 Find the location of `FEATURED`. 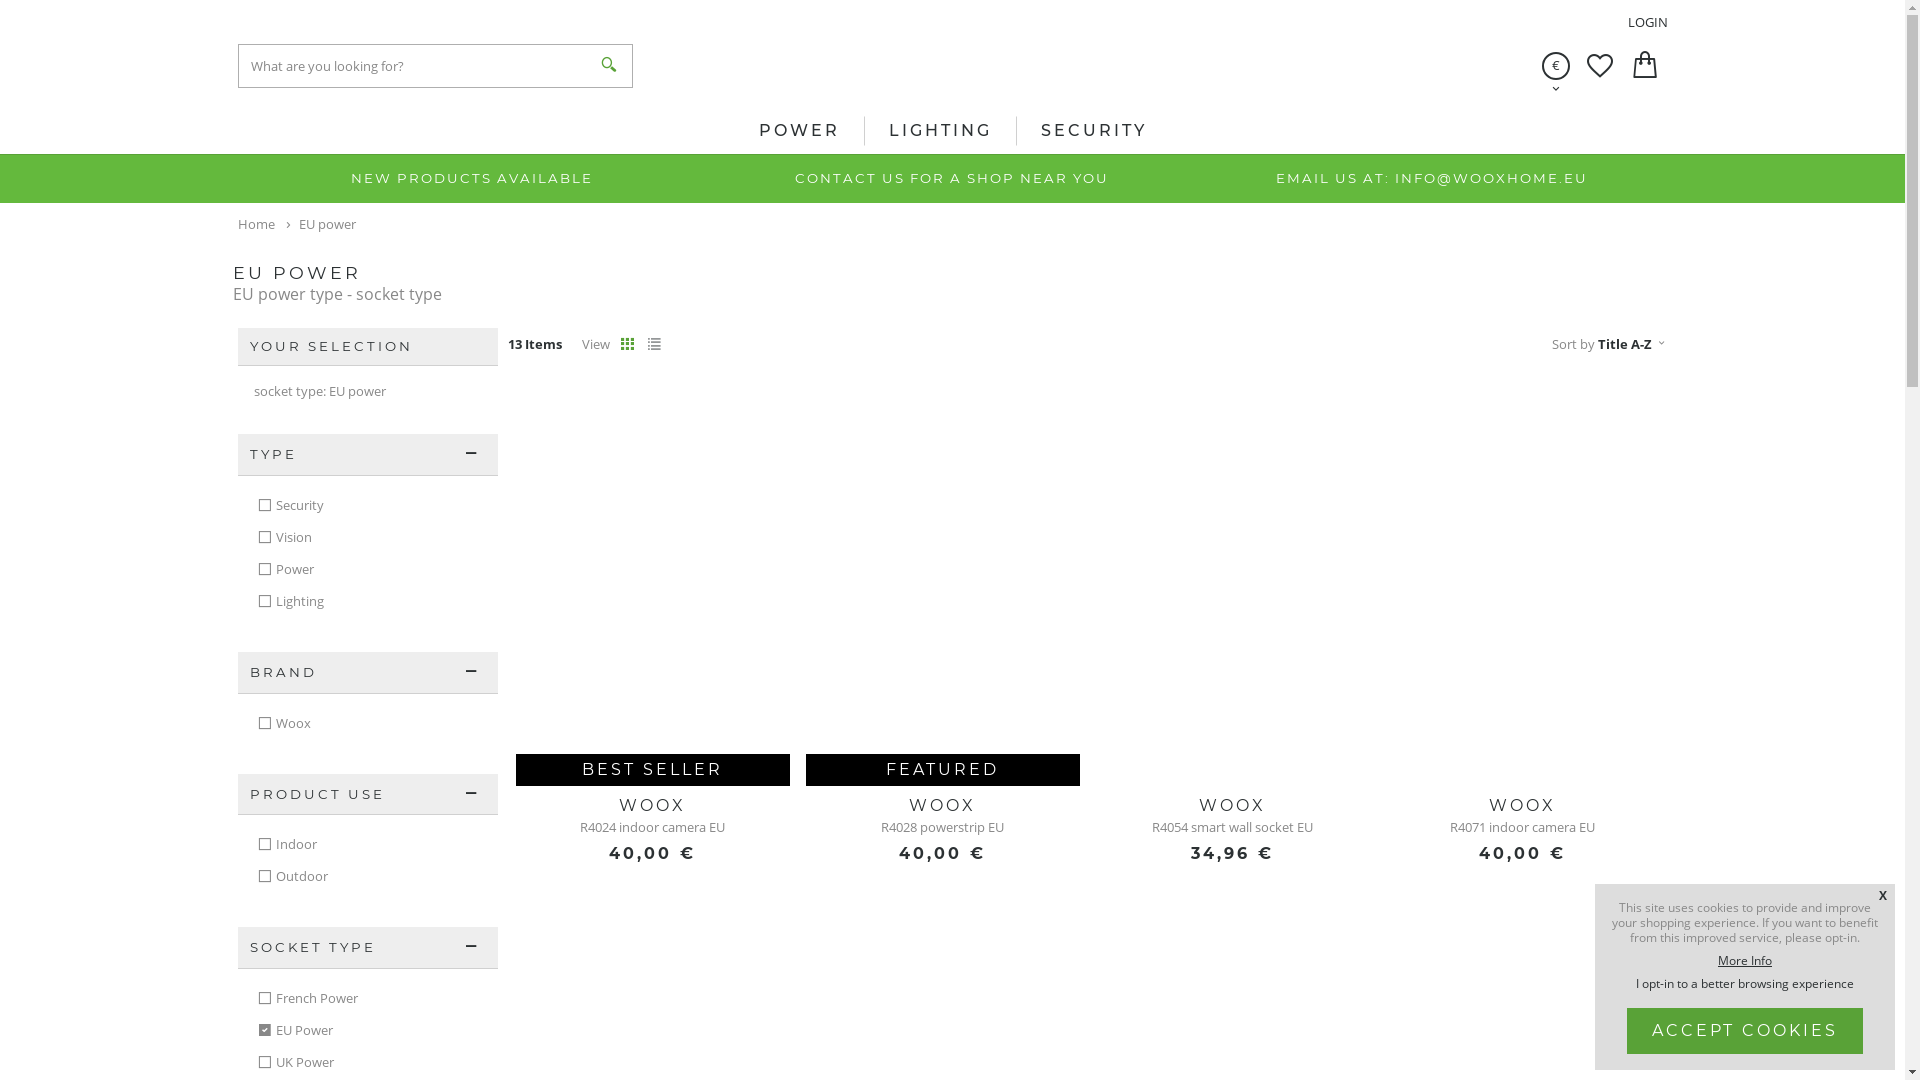

FEATURED is located at coordinates (943, 581).